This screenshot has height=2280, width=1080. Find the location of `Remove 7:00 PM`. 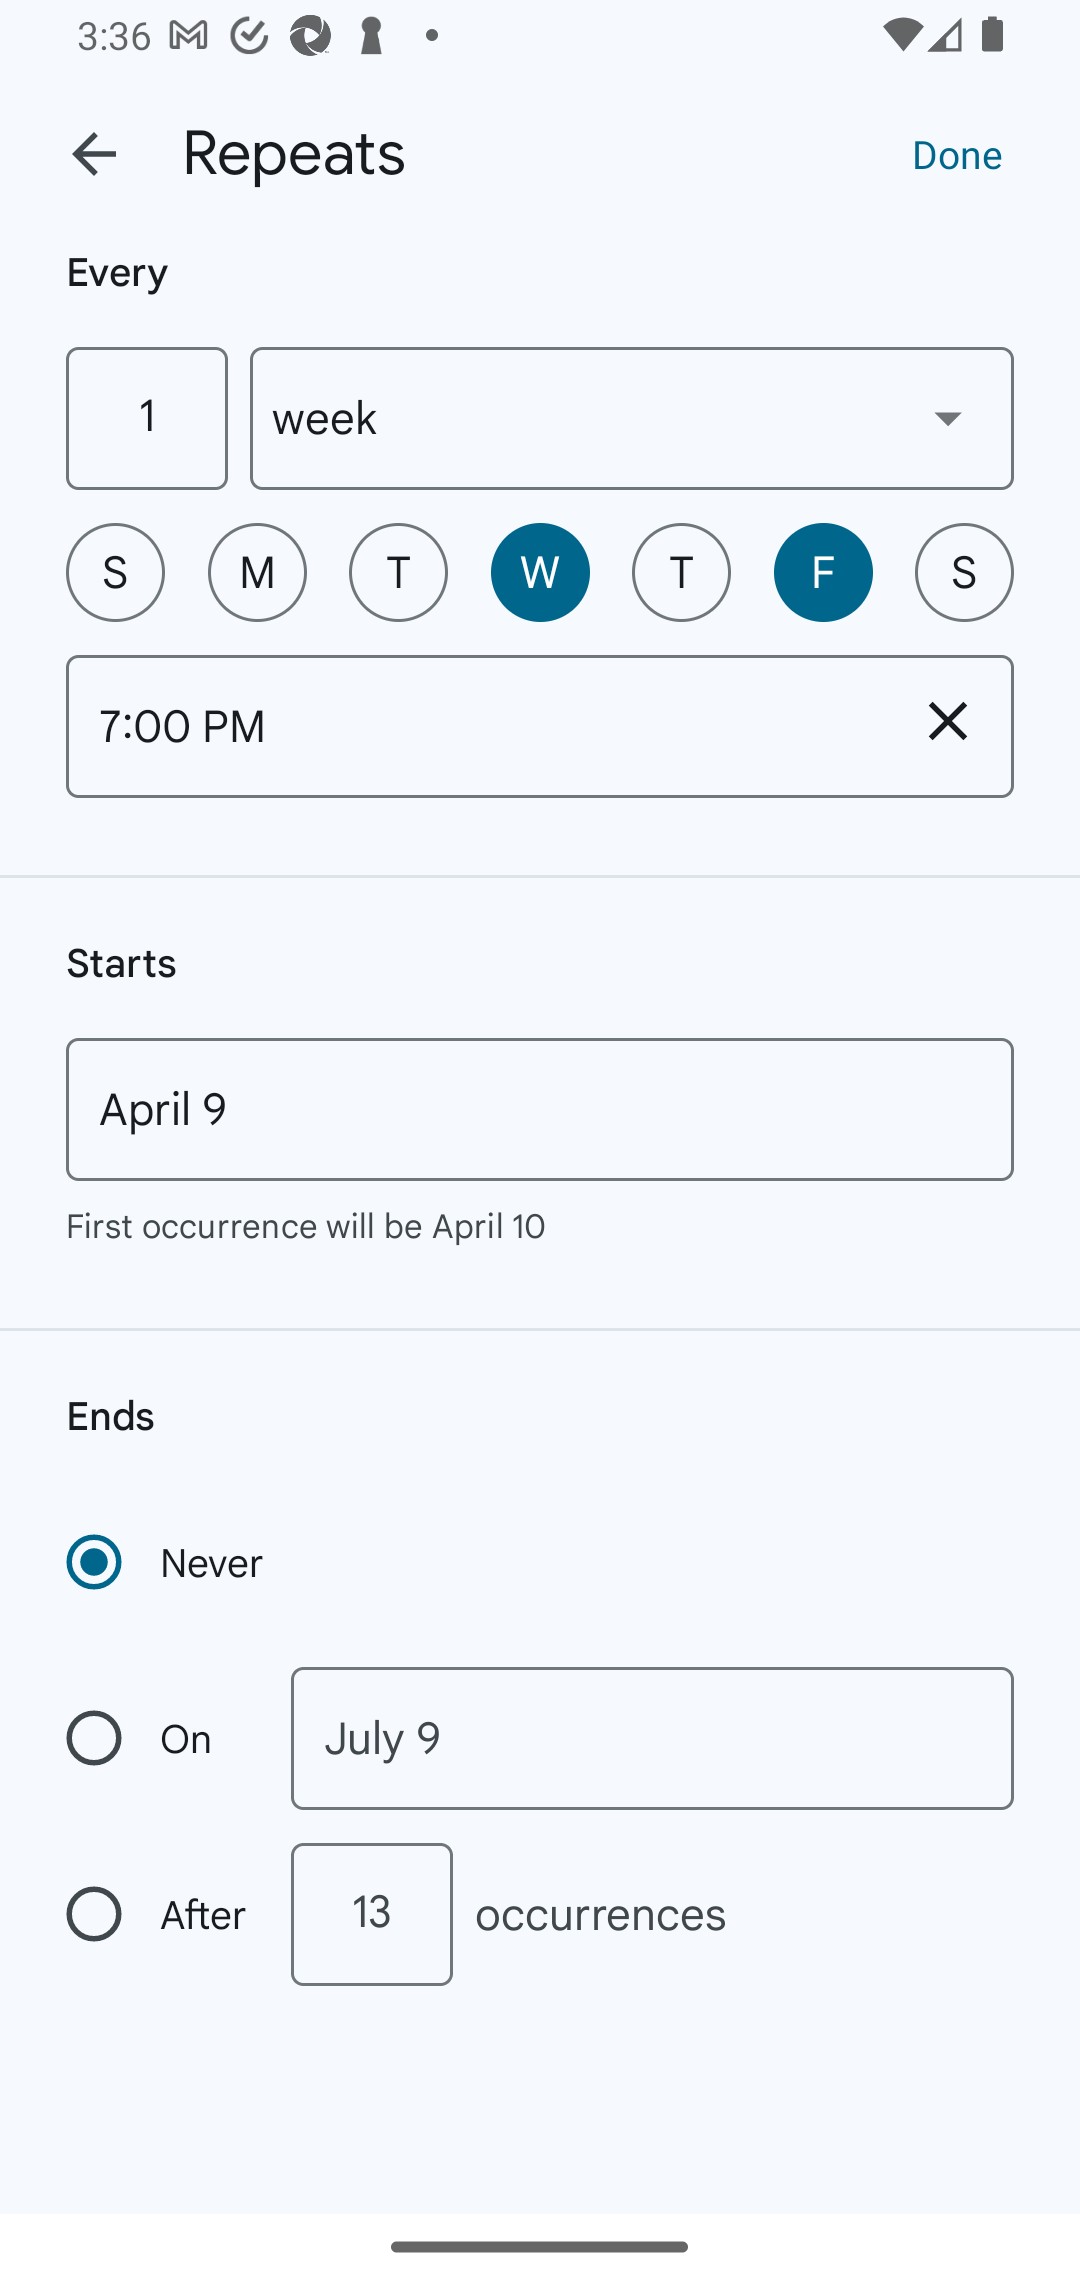

Remove 7:00 PM is located at coordinates (948, 720).